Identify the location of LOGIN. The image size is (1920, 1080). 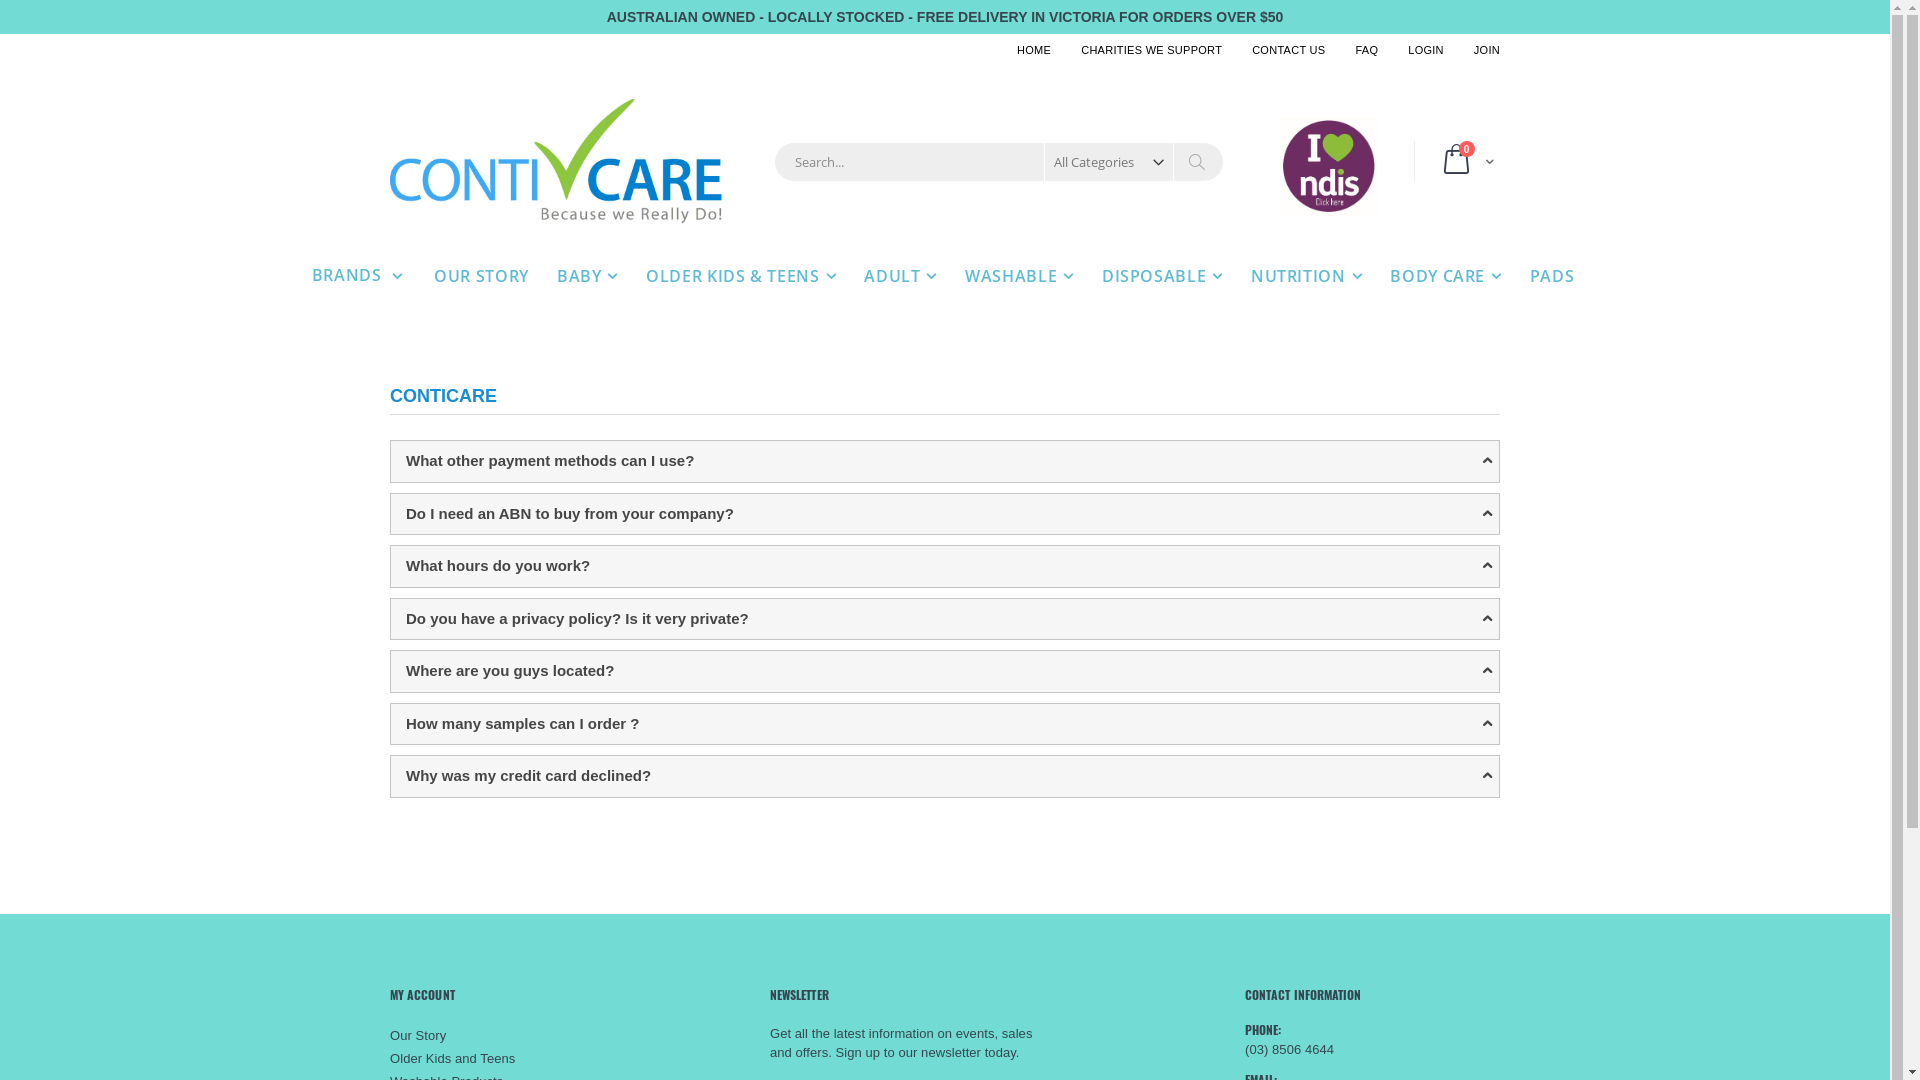
(1426, 50).